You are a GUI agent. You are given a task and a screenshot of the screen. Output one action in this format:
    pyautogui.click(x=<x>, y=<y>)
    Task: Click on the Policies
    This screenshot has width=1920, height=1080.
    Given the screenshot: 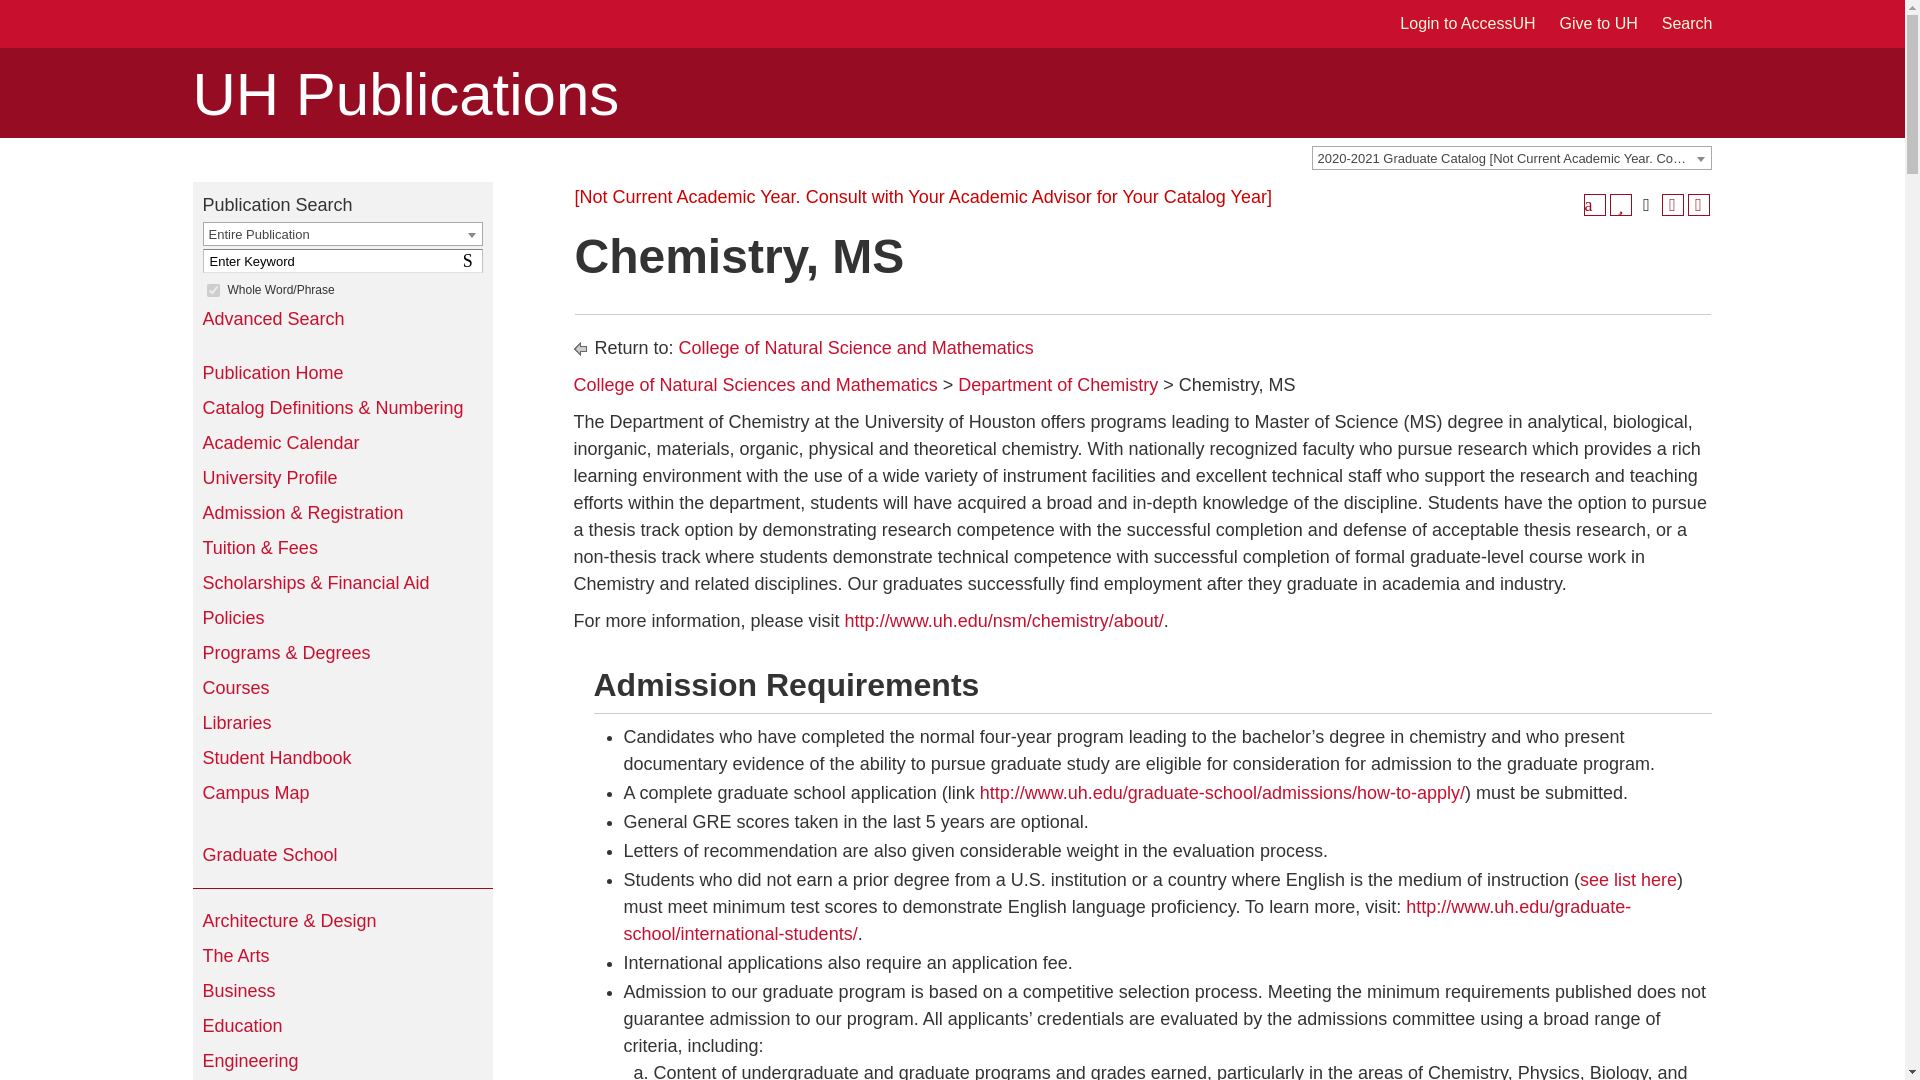 What is the action you would take?
    pyautogui.click(x=1512, y=157)
    